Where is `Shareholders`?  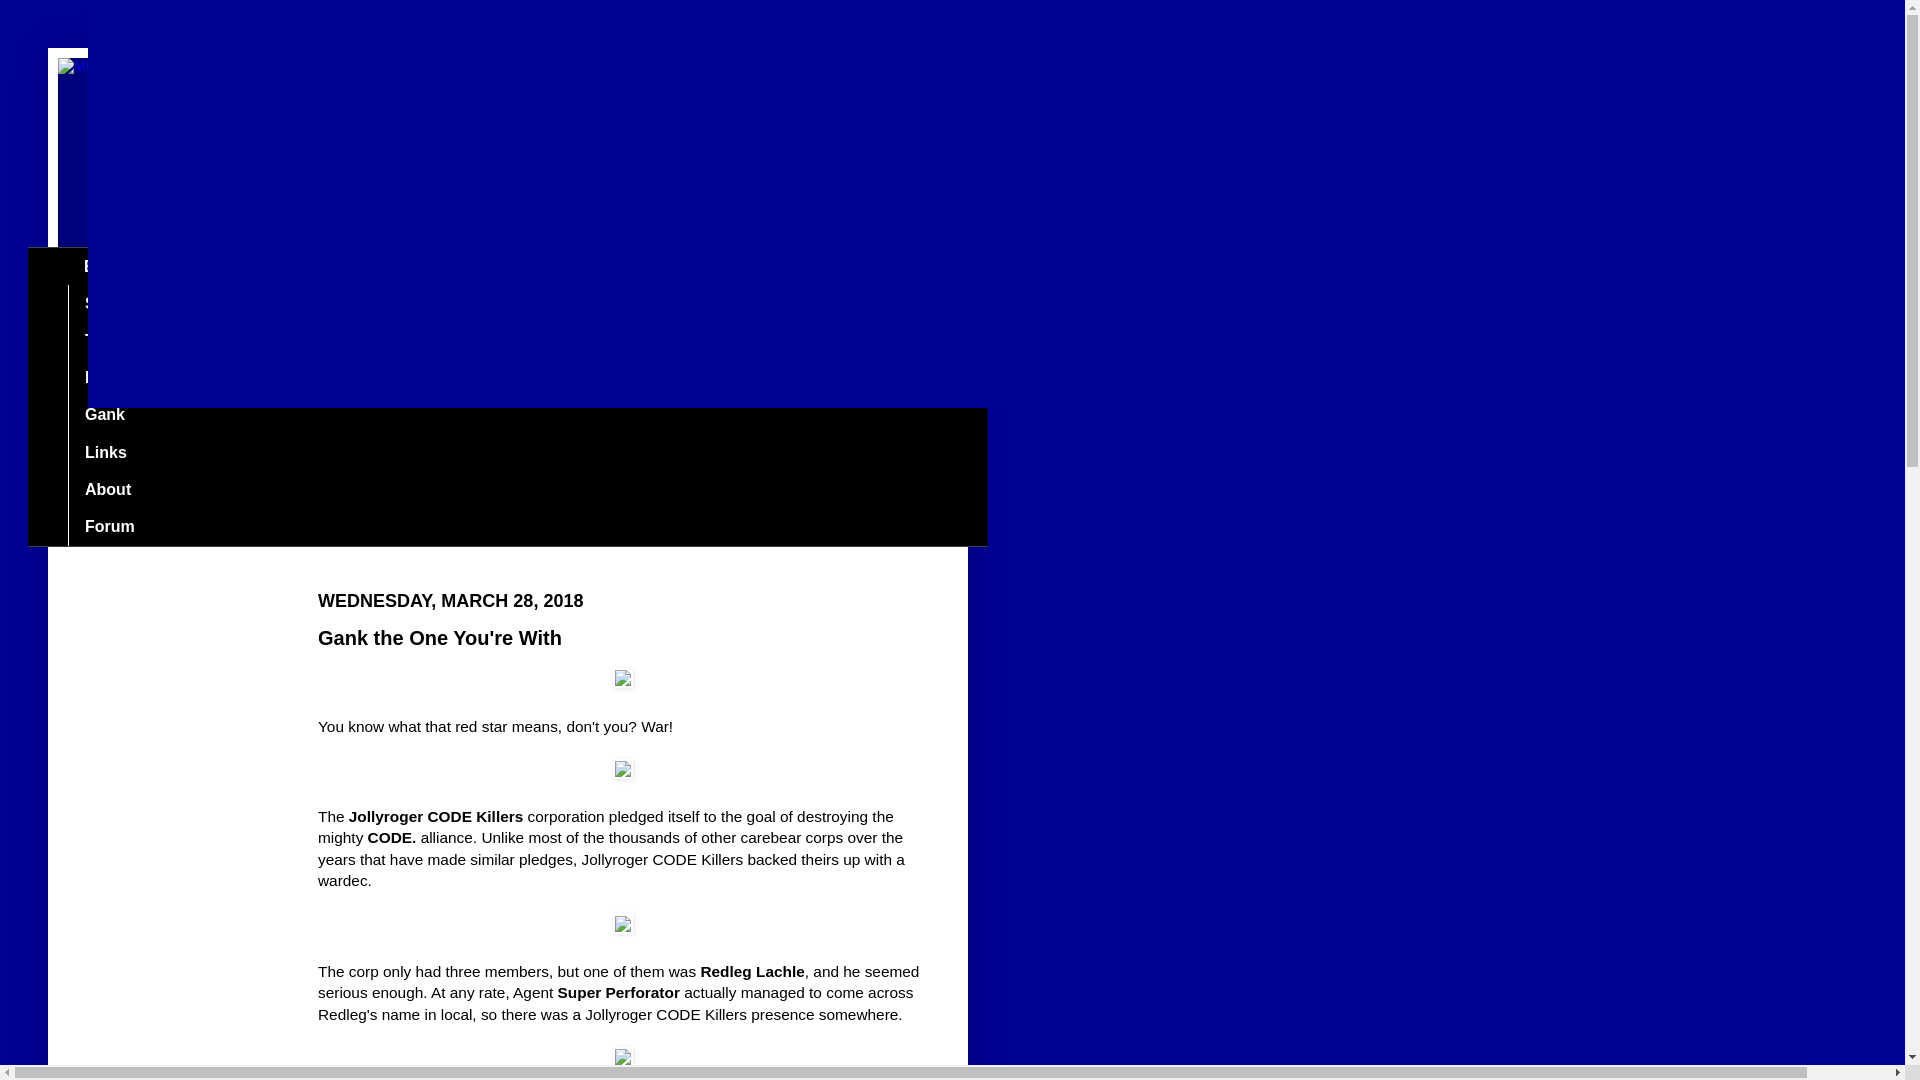
Shareholders is located at coordinates (135, 303).